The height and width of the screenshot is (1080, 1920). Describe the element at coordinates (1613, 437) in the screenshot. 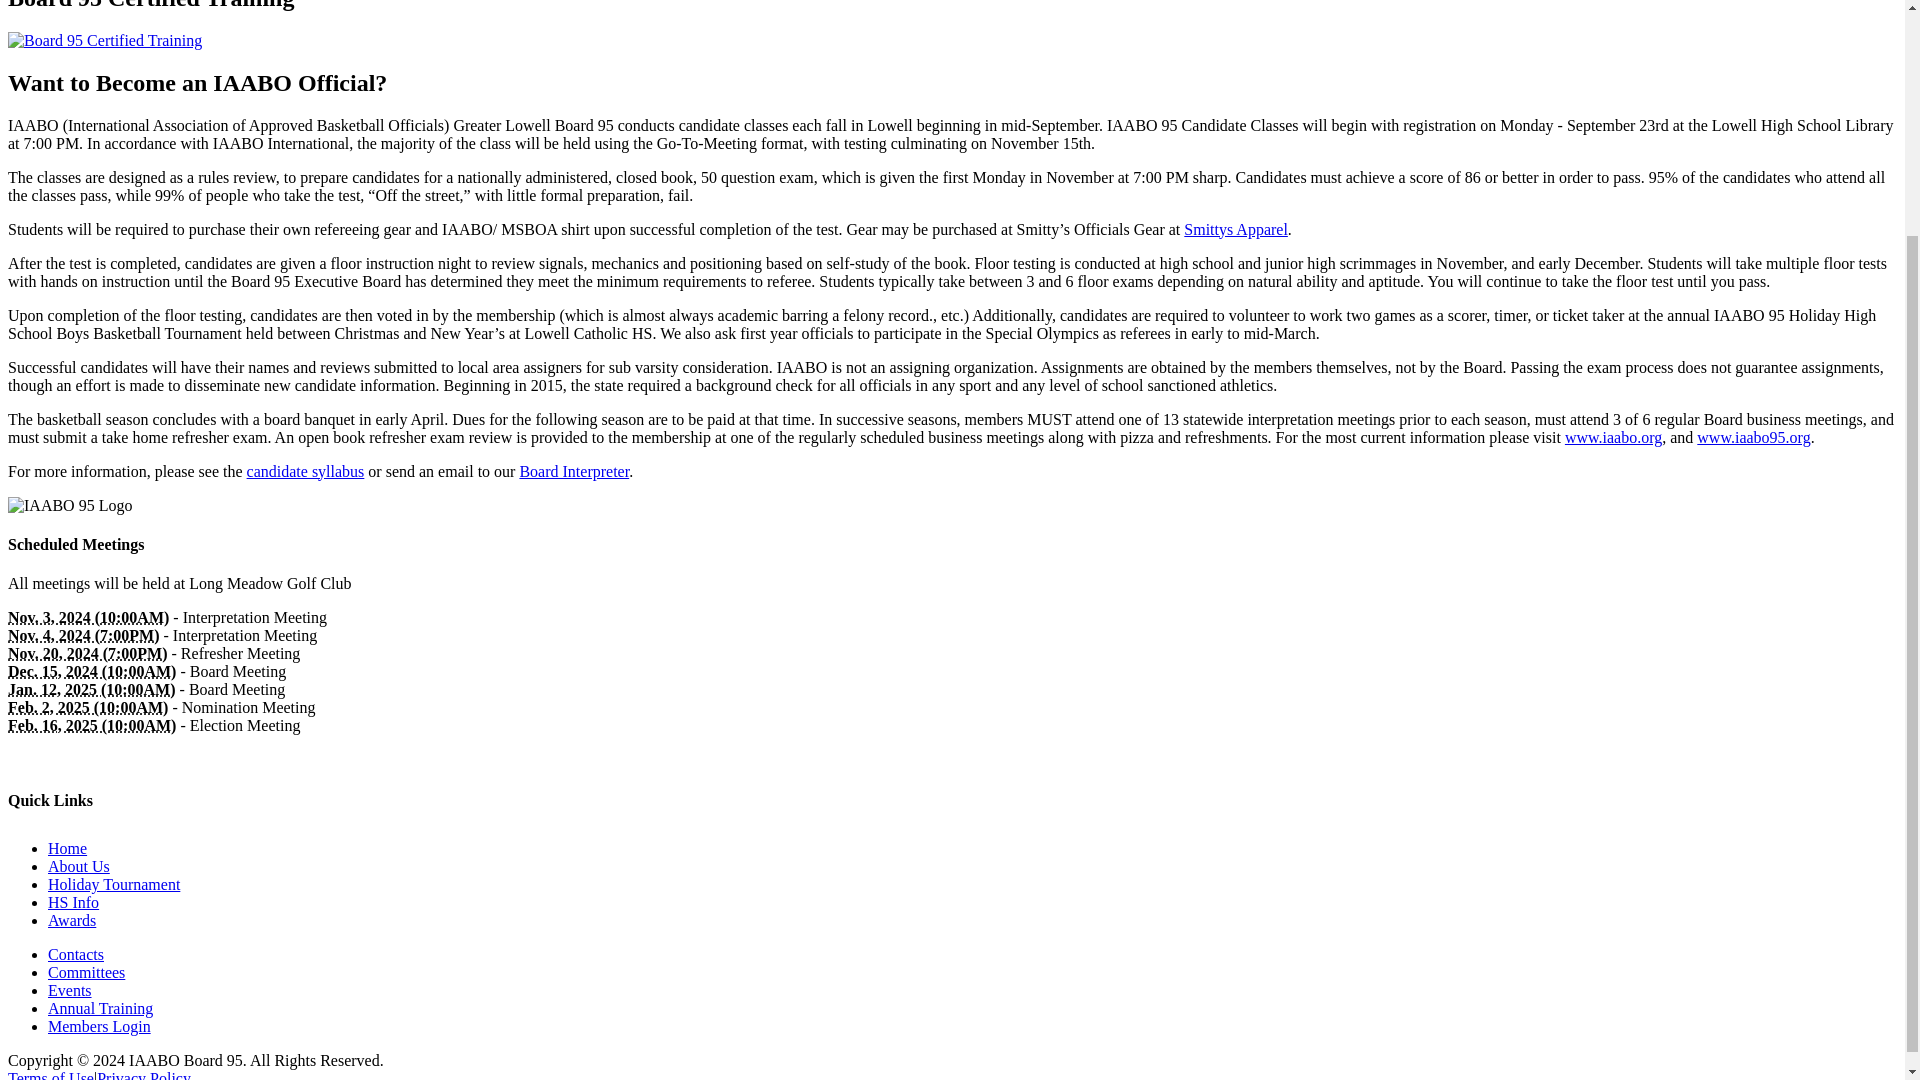

I see `www.iaabo.org` at that location.